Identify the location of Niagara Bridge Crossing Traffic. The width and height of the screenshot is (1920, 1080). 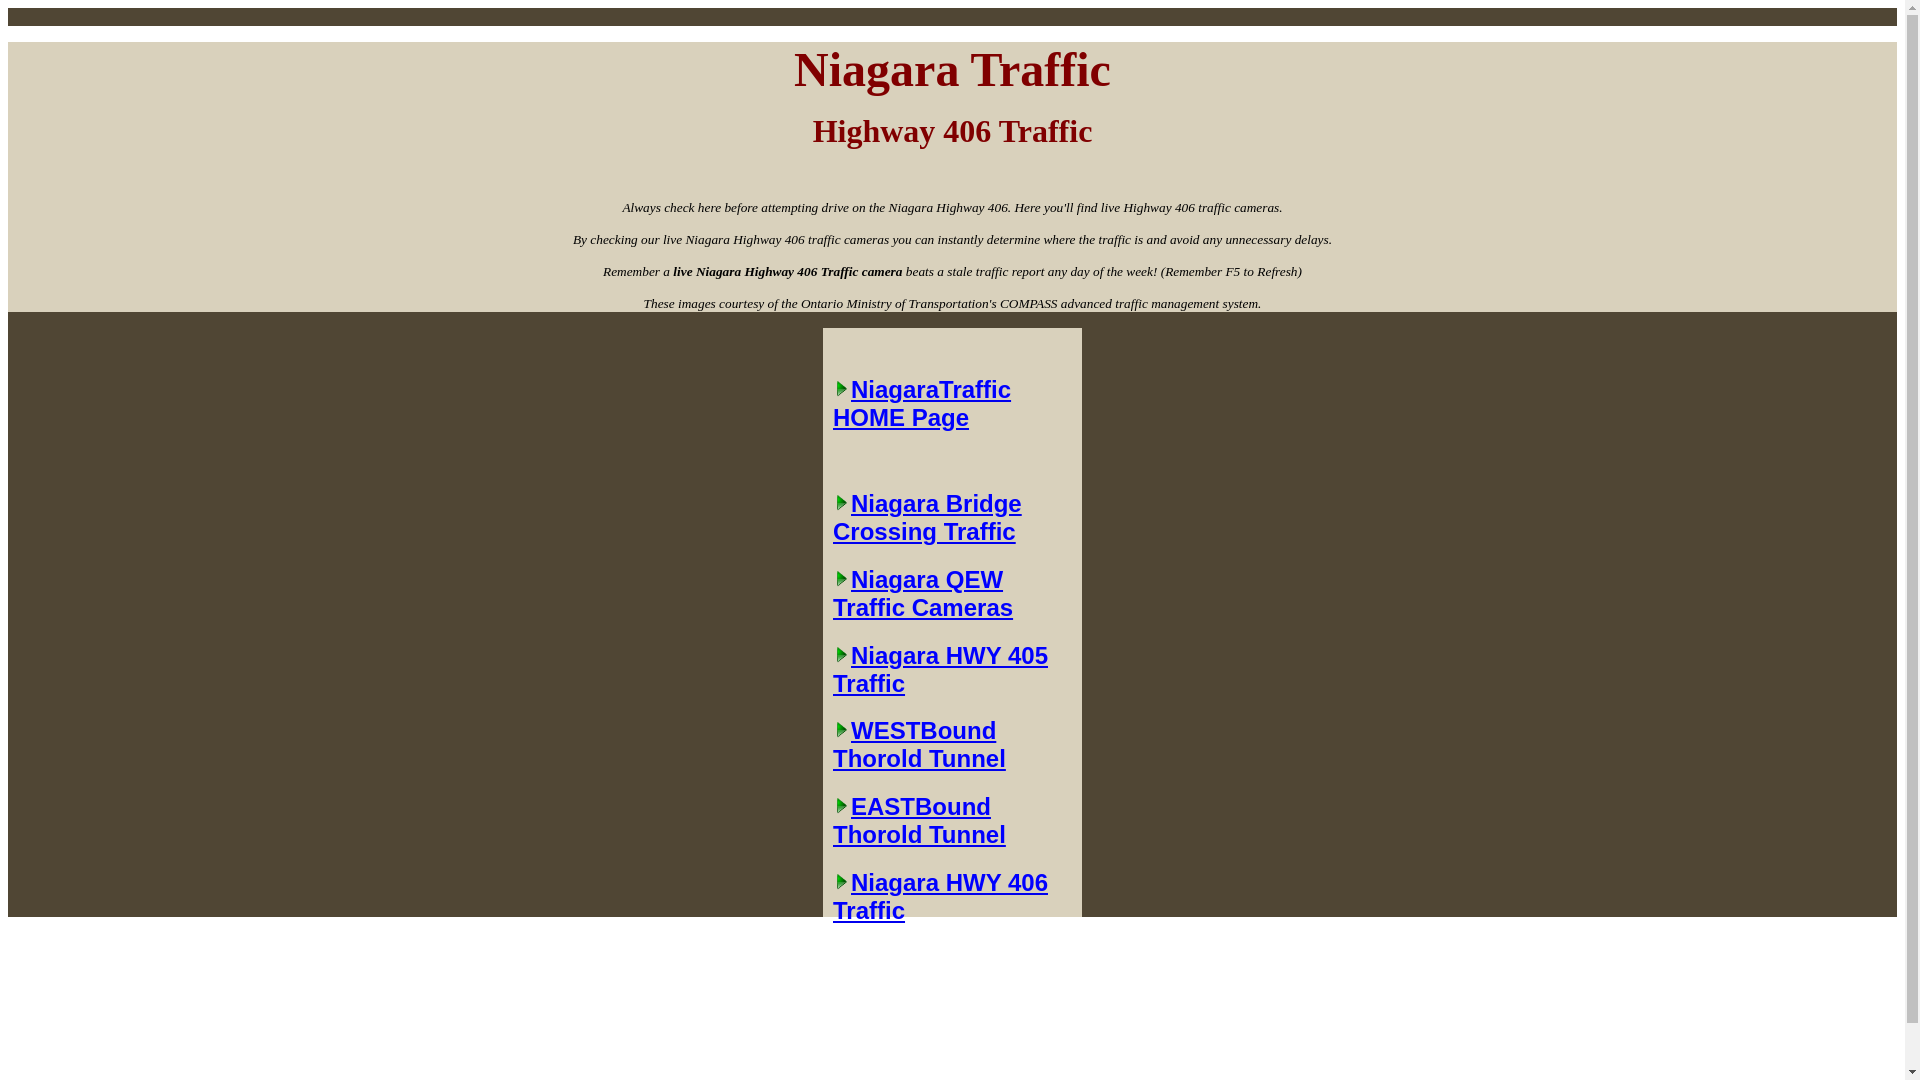
(952, 518).